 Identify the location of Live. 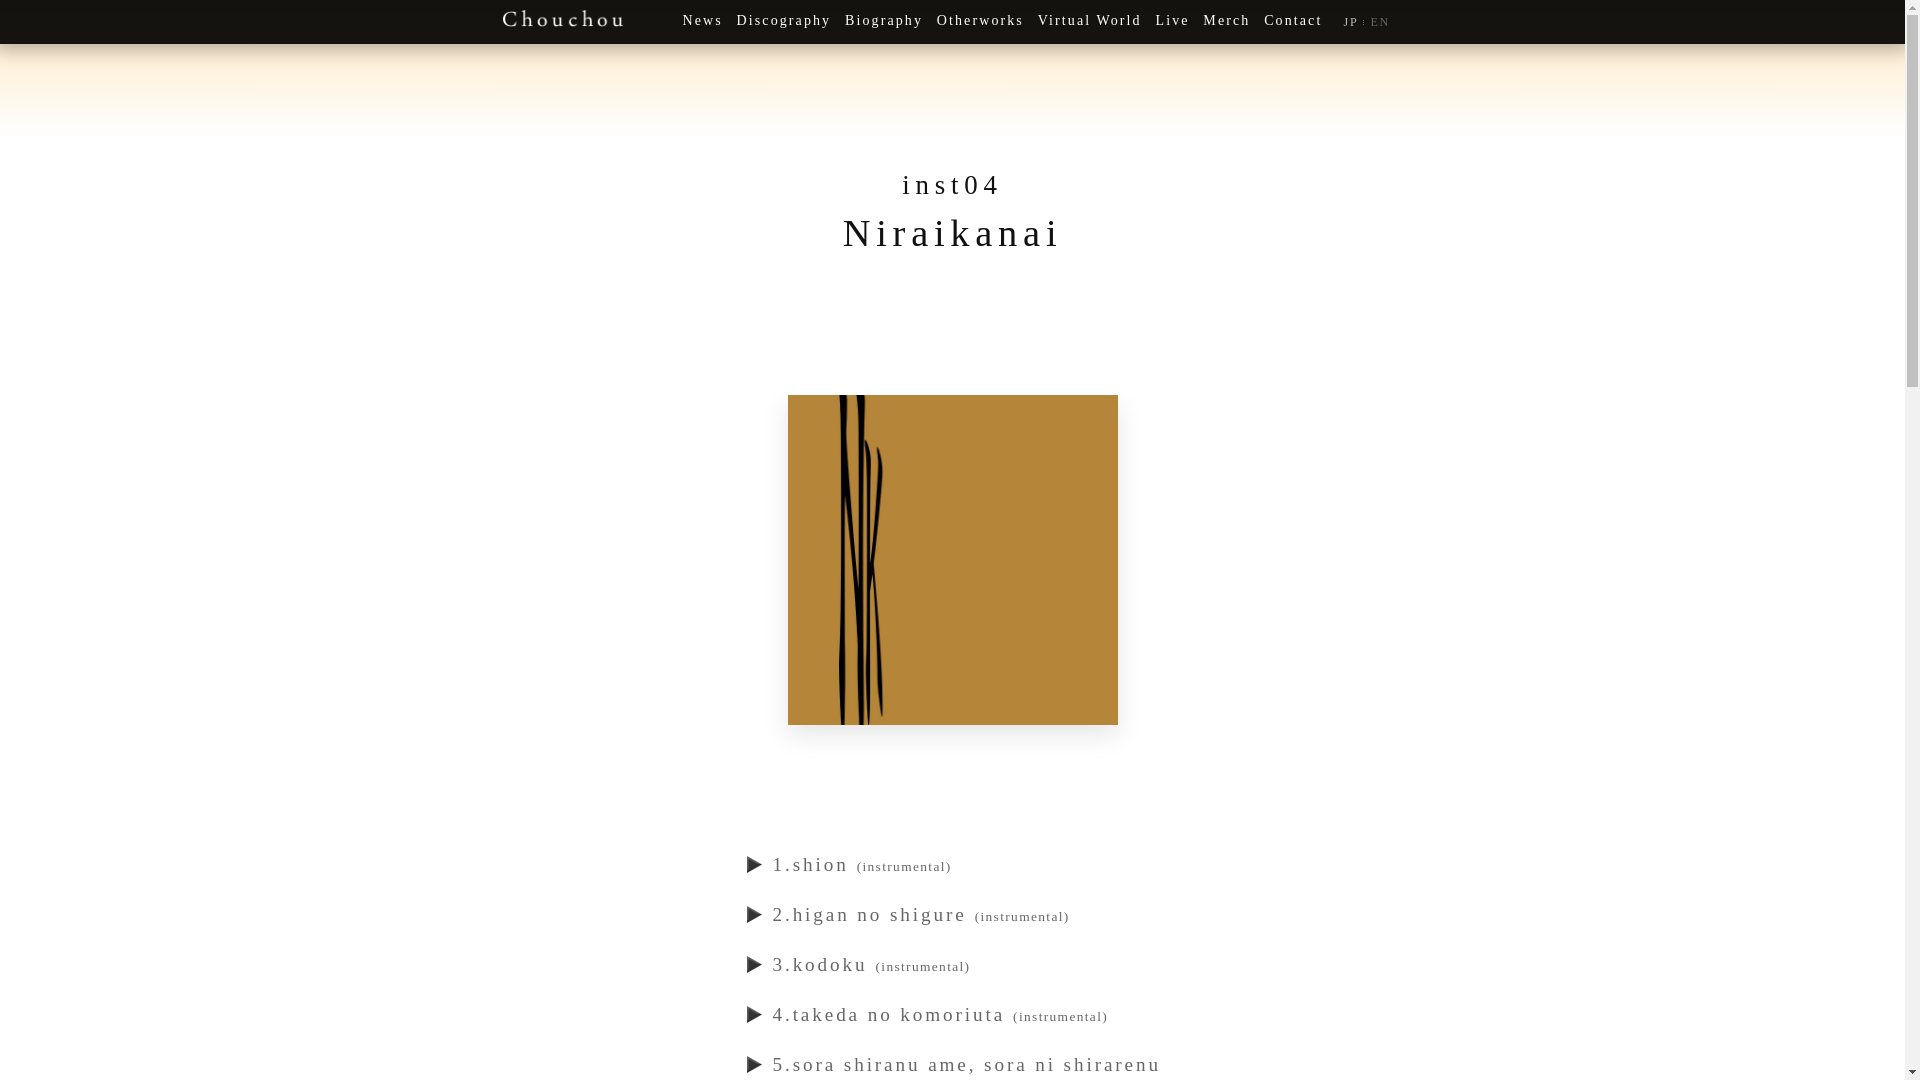
(1172, 22).